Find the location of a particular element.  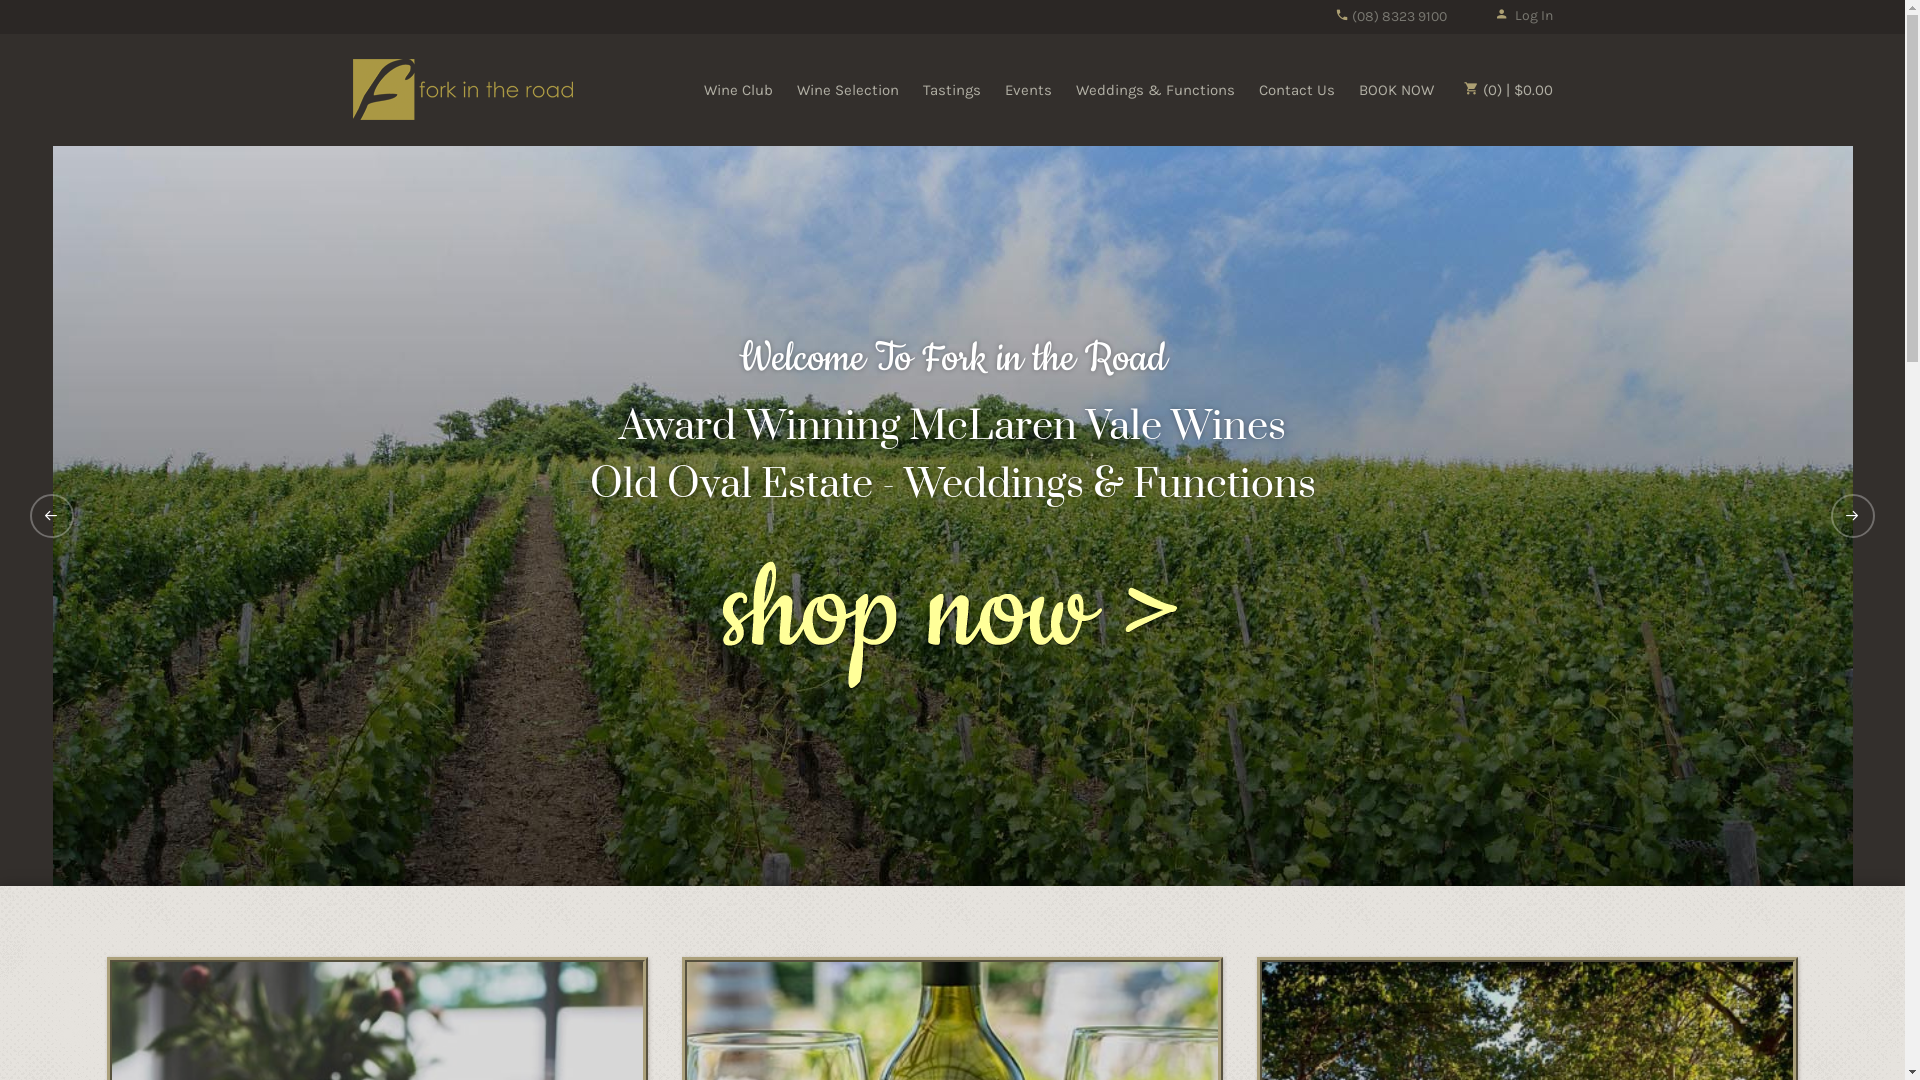

Events is located at coordinates (1028, 90).